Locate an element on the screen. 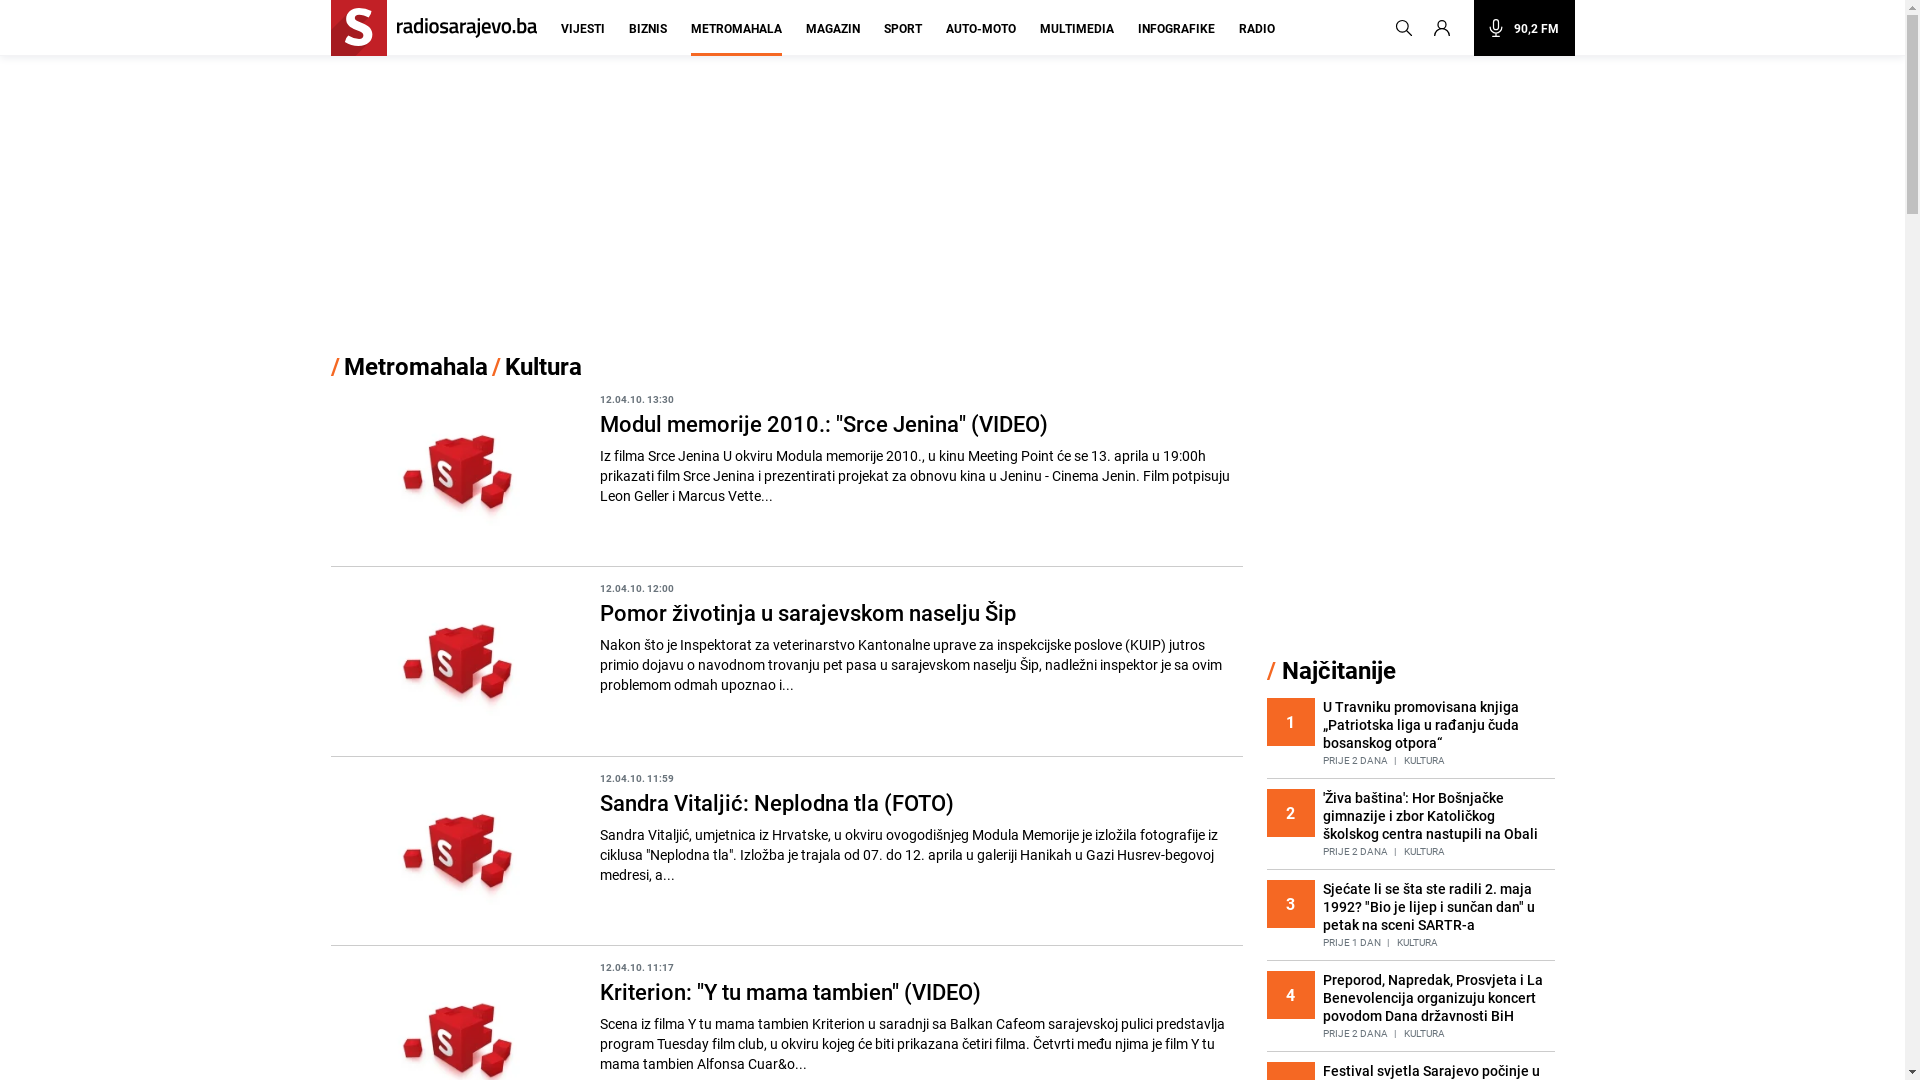 The image size is (1920, 1080). SPORT is located at coordinates (903, 38).